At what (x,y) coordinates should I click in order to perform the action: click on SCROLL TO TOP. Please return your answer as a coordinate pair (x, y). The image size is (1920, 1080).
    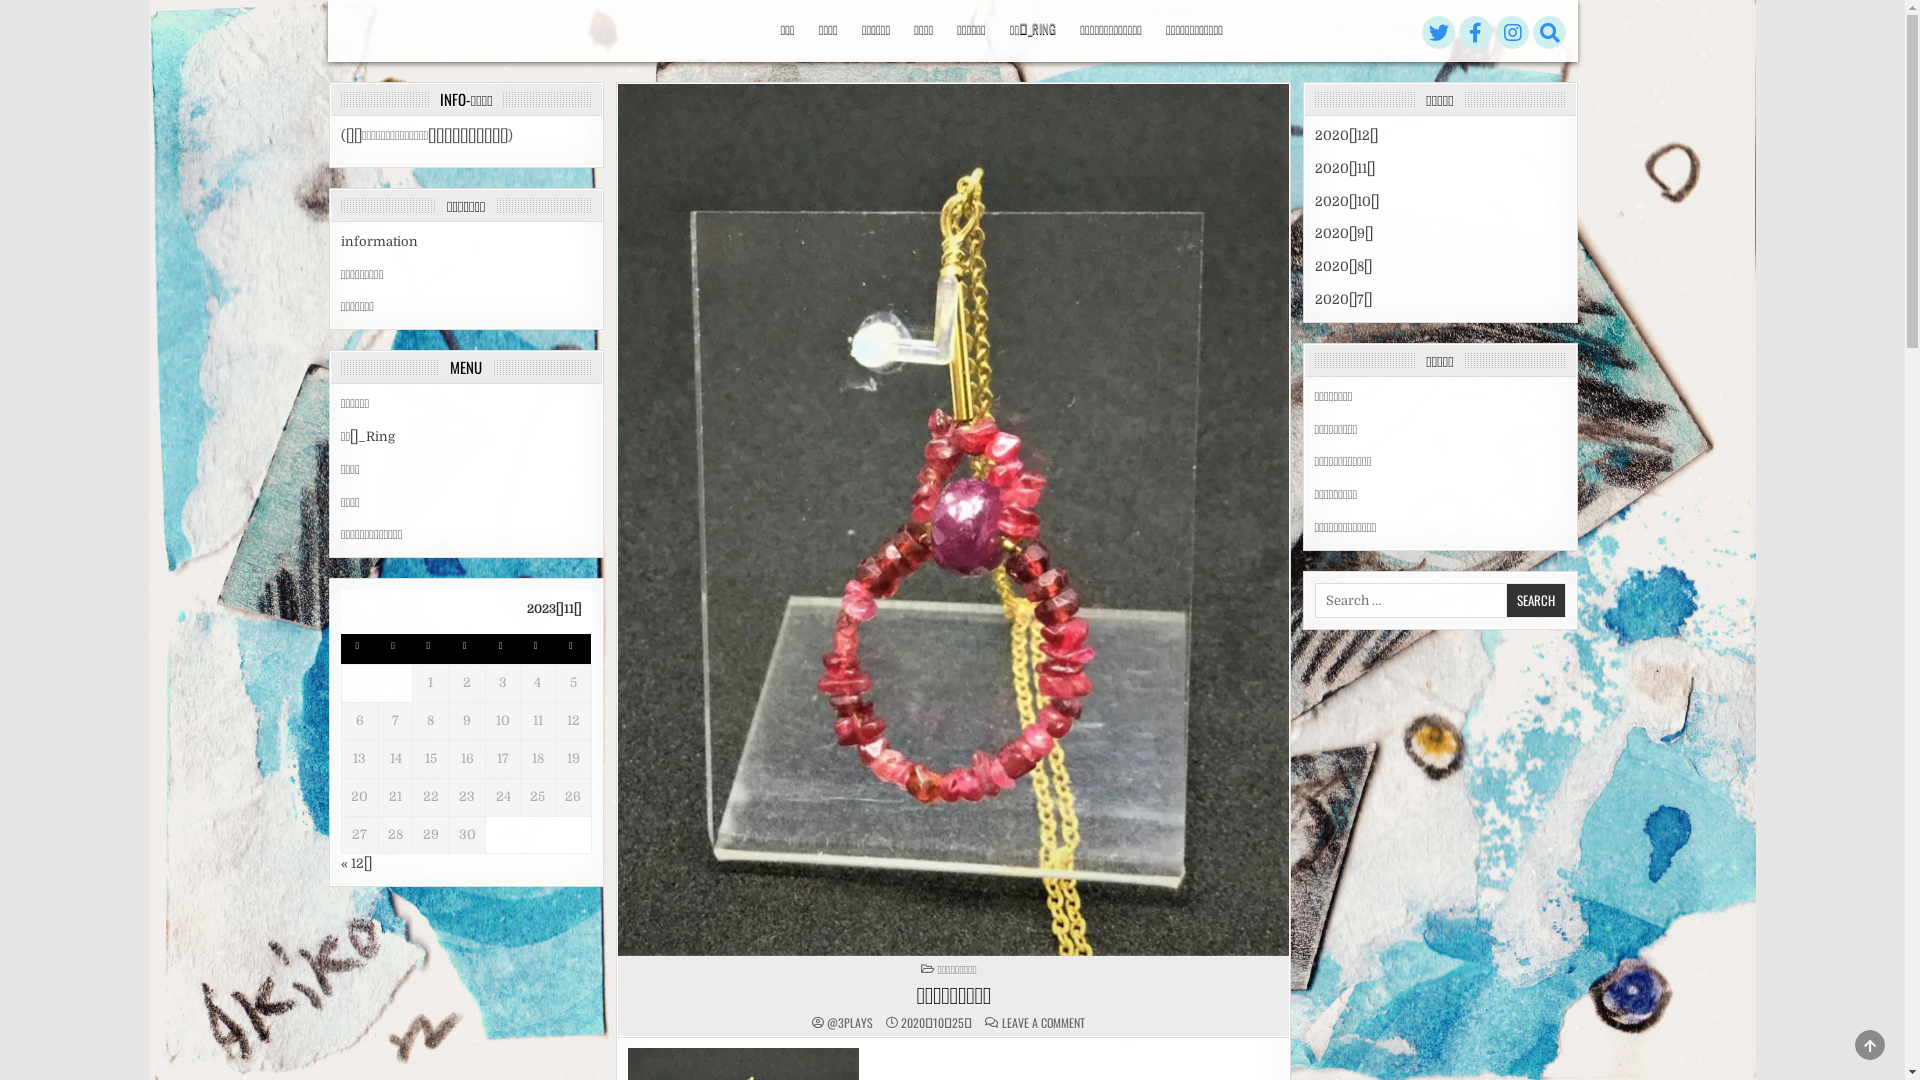
    Looking at the image, I should click on (1870, 1045).